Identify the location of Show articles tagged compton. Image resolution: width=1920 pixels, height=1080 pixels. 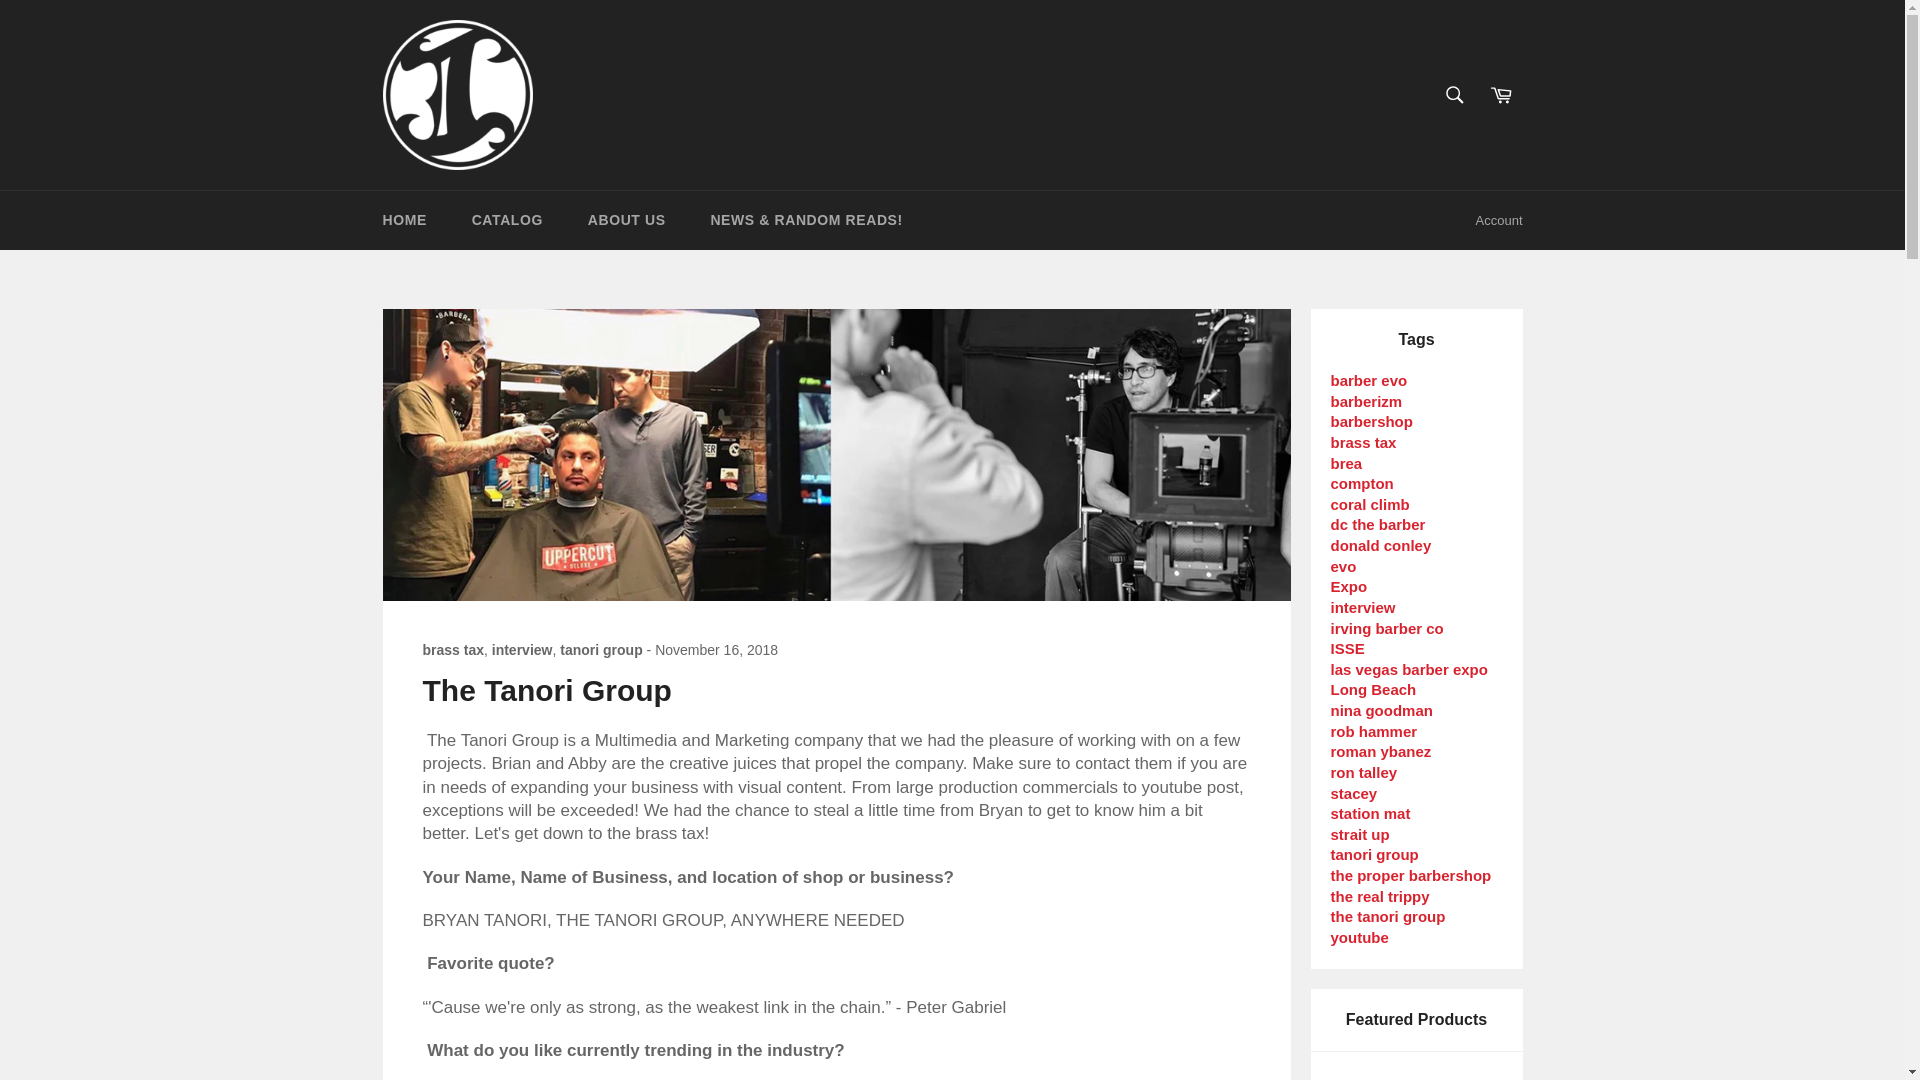
(1362, 484).